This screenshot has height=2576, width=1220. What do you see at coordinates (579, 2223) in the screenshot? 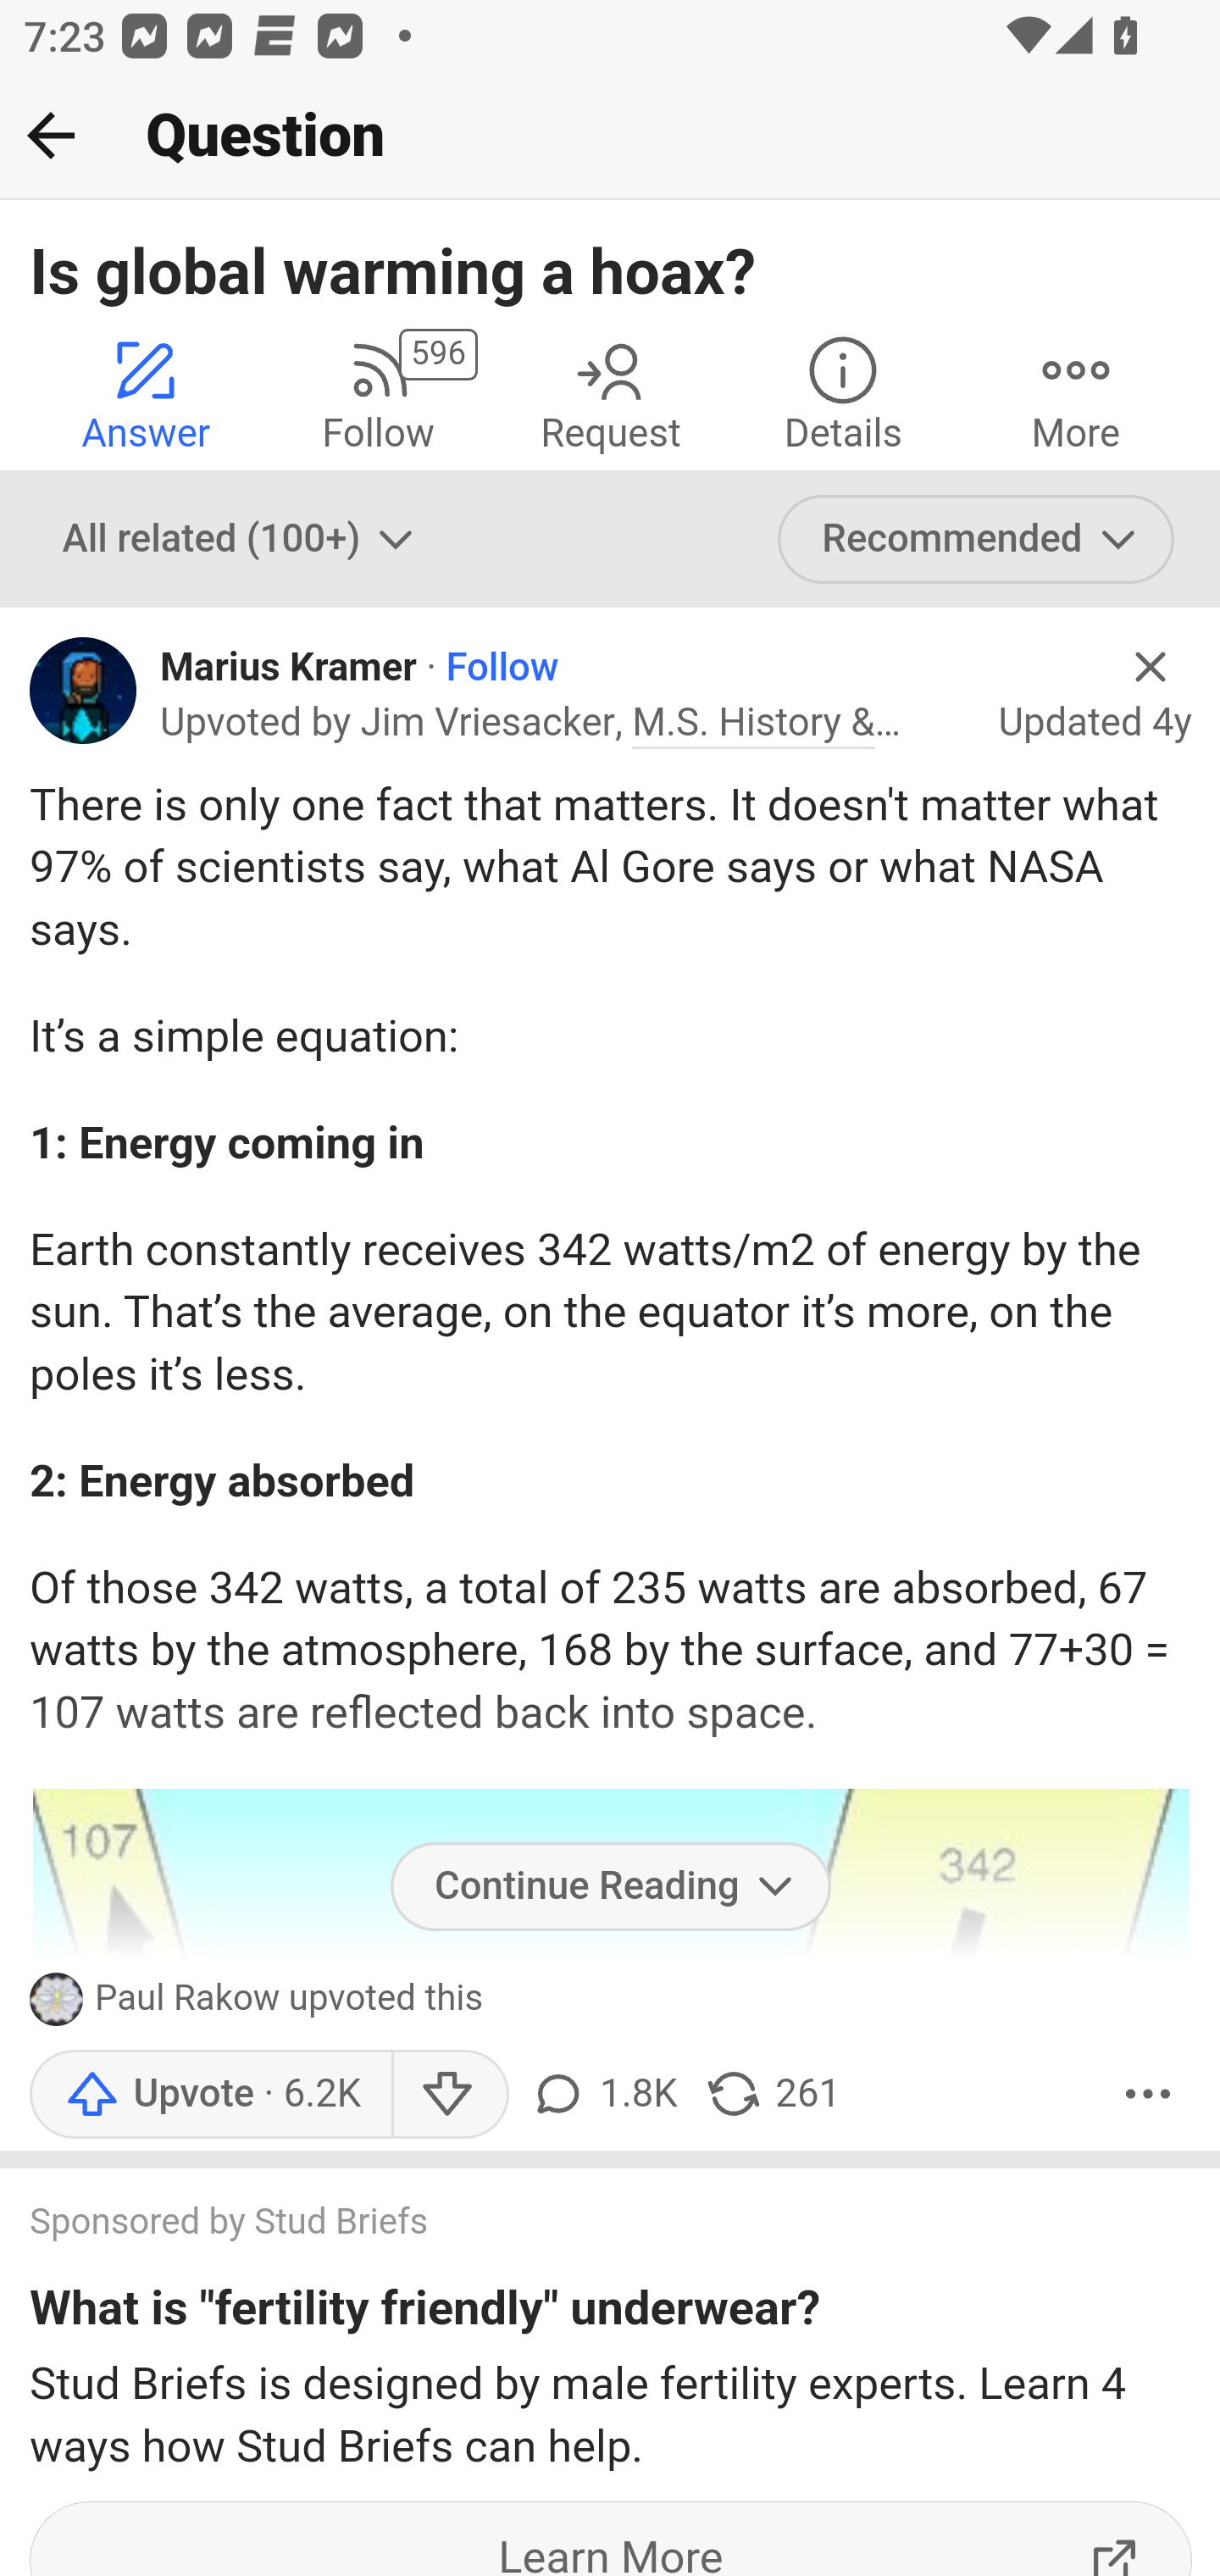
I see `Sponsored by Stud Briefs` at bounding box center [579, 2223].